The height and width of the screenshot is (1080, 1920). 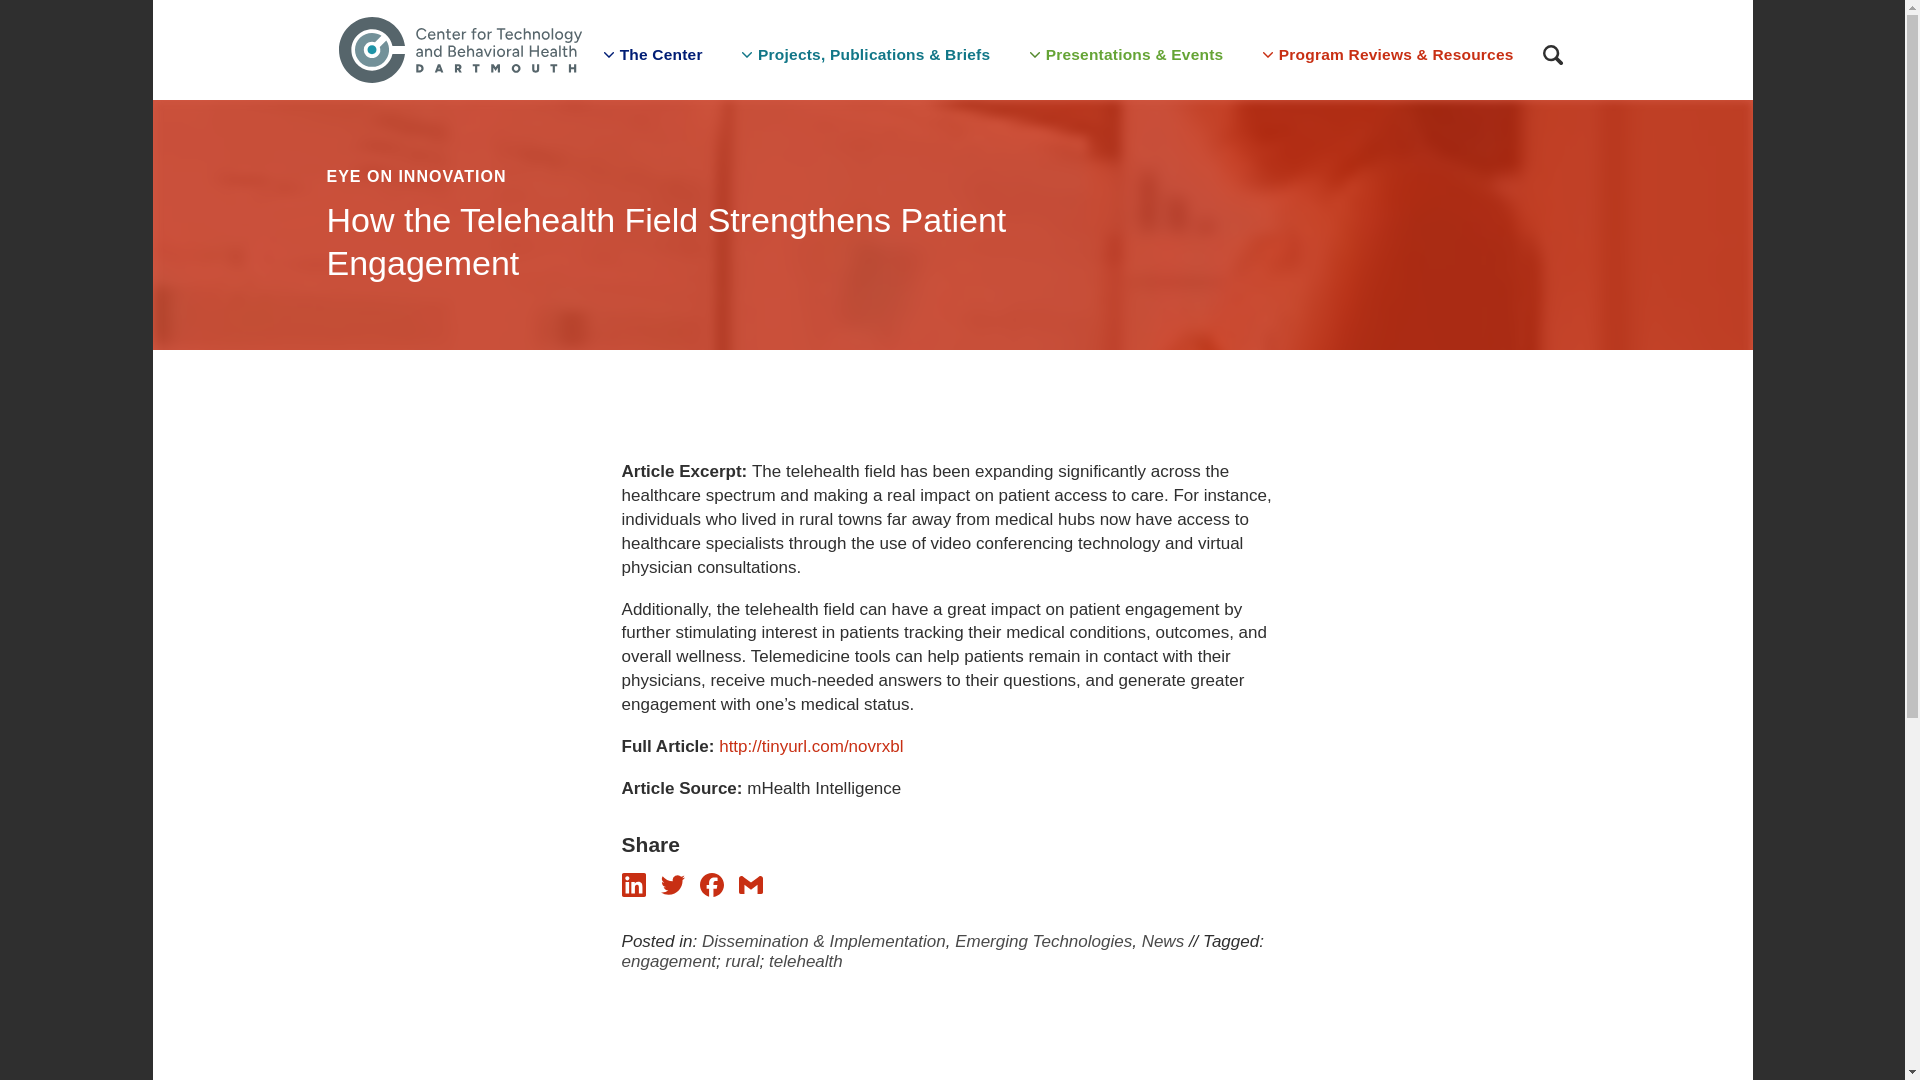 What do you see at coordinates (672, 891) in the screenshot?
I see `Twitter` at bounding box center [672, 891].